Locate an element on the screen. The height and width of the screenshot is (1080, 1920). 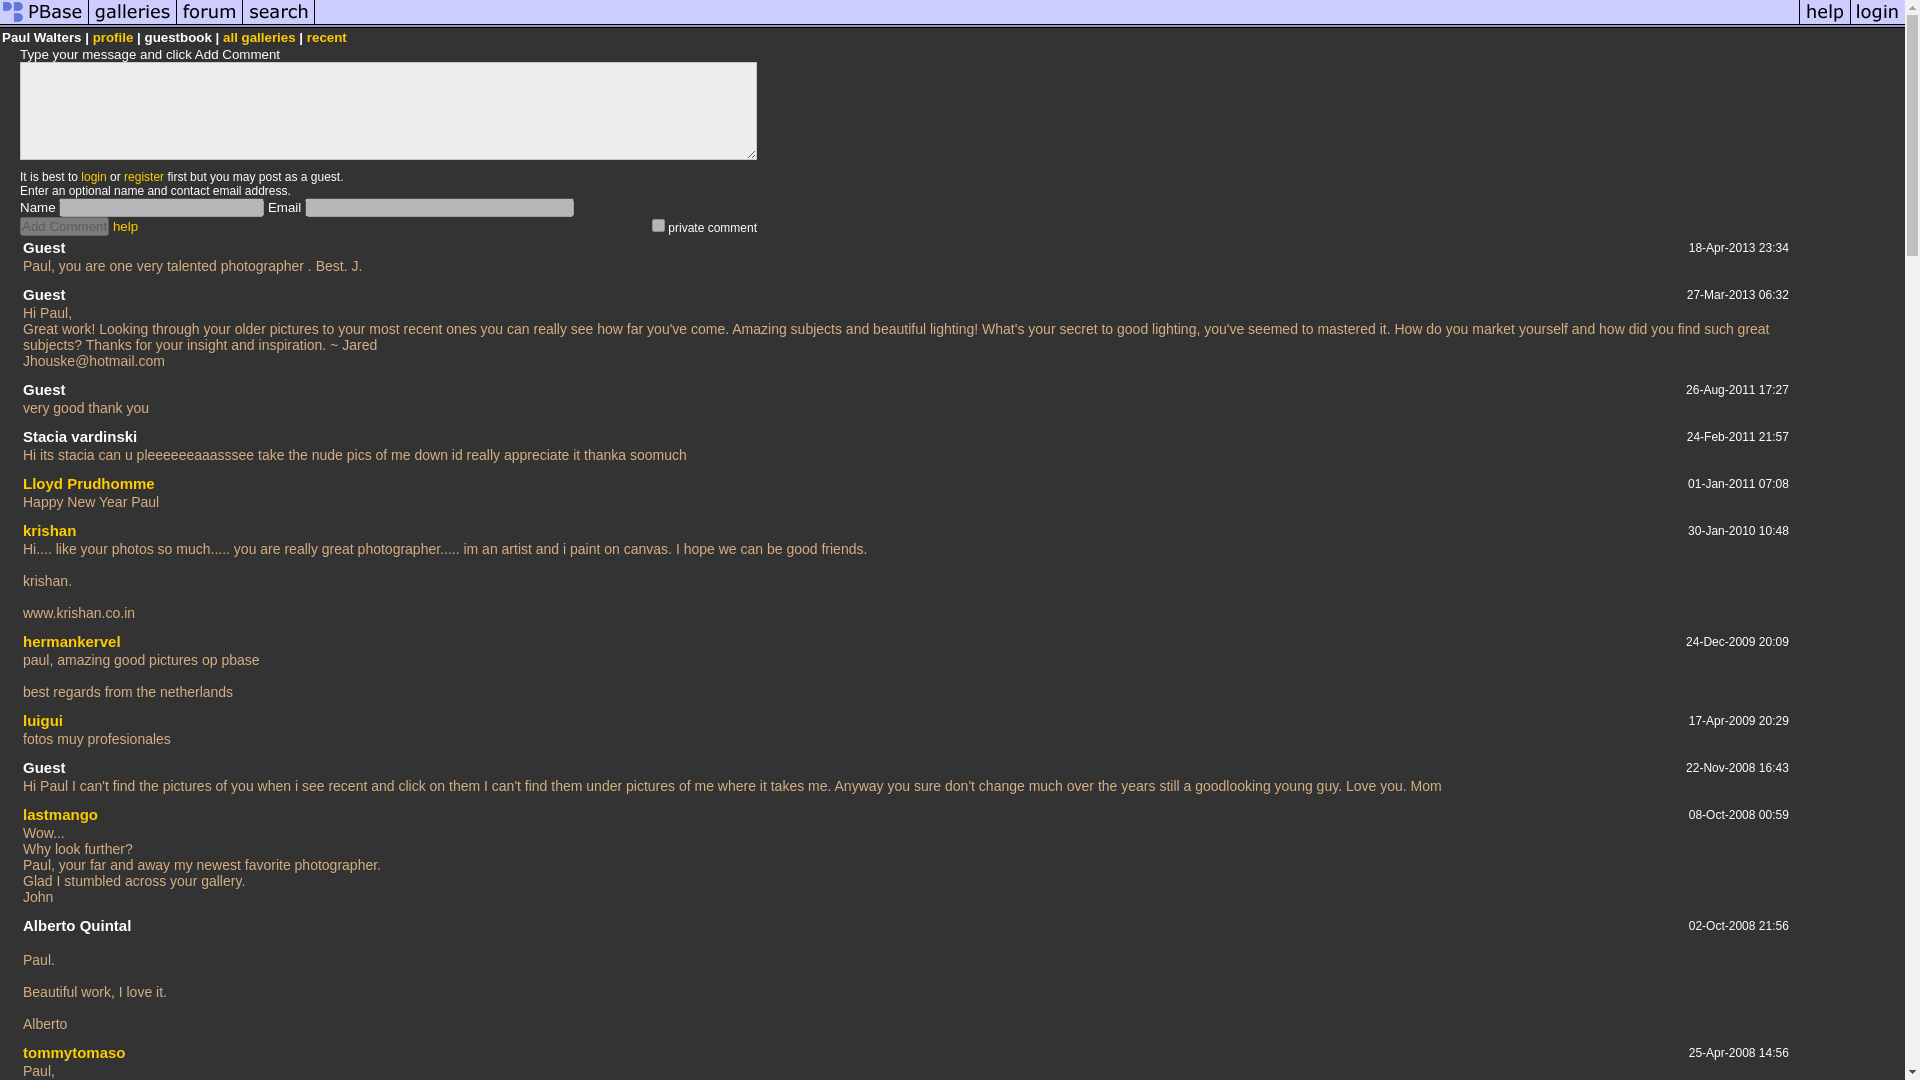
luigui is located at coordinates (43, 720).